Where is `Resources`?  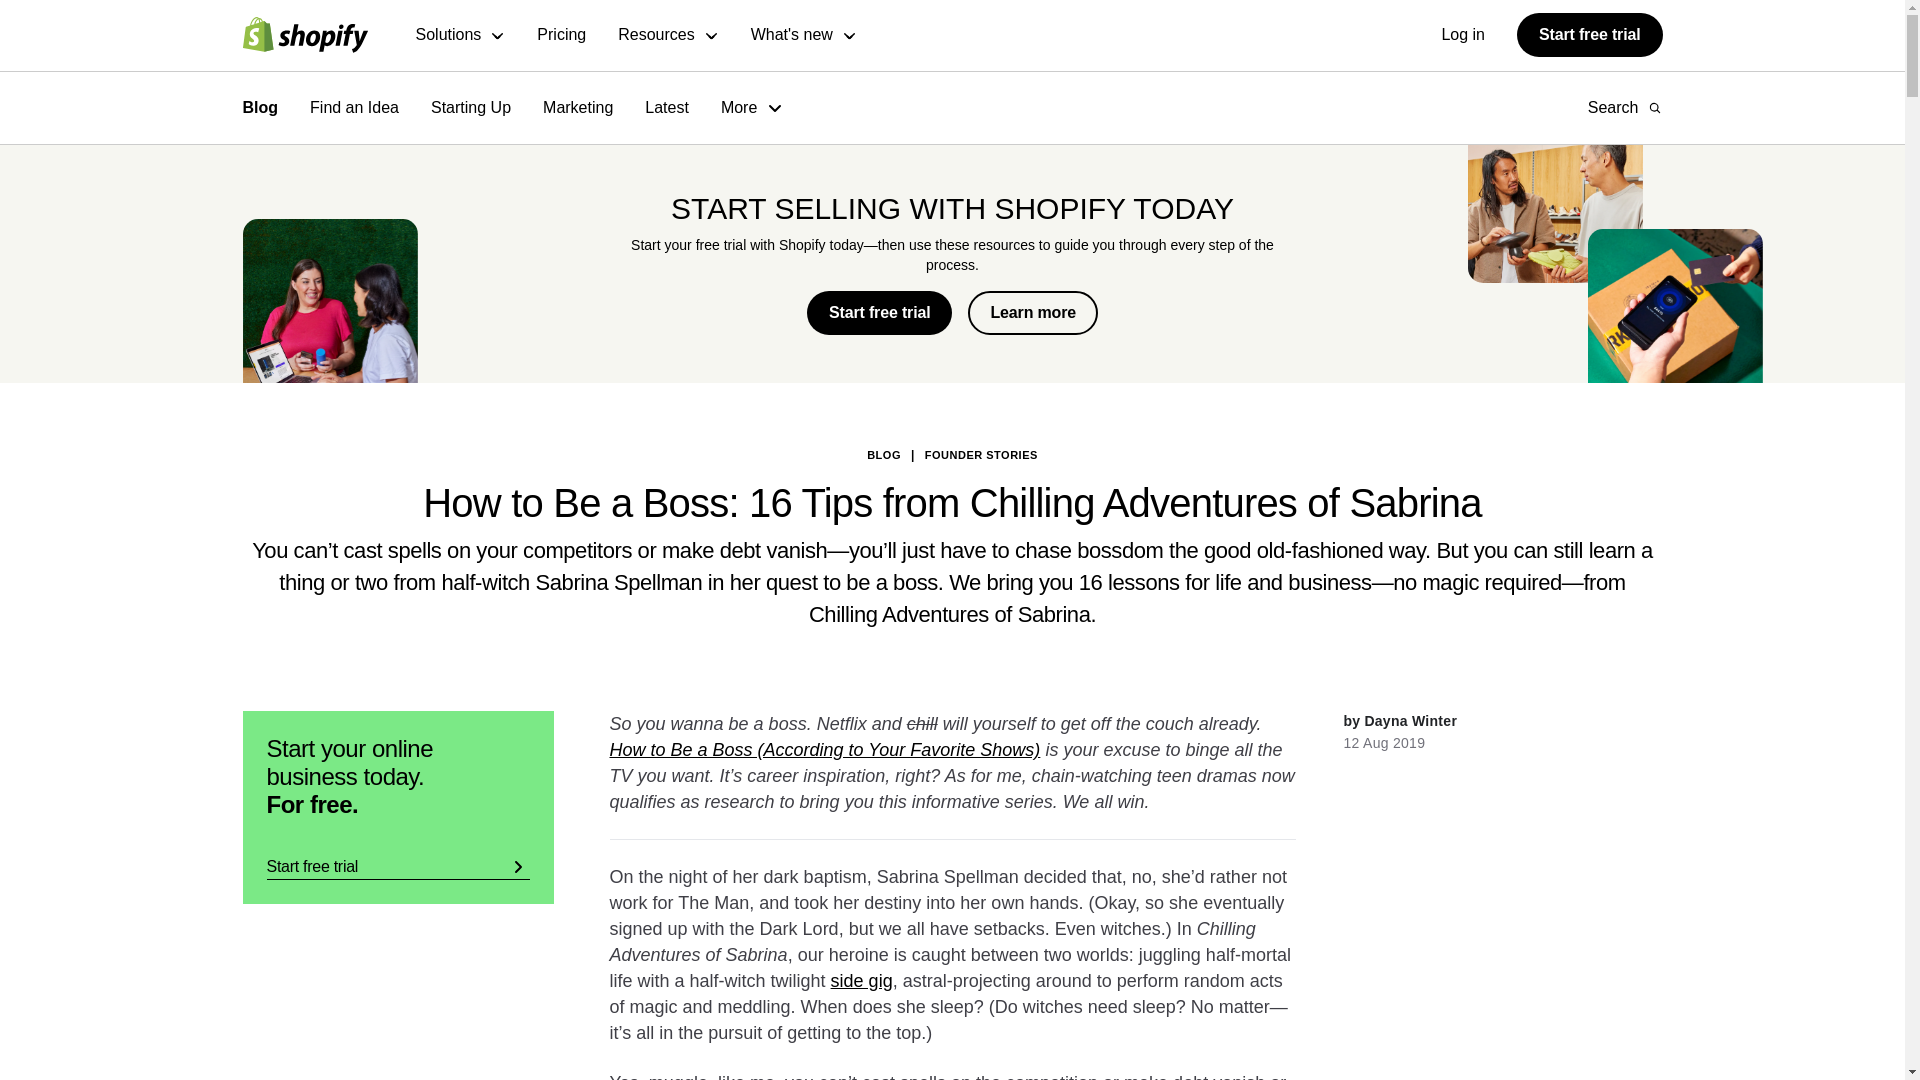
Resources is located at coordinates (668, 36).